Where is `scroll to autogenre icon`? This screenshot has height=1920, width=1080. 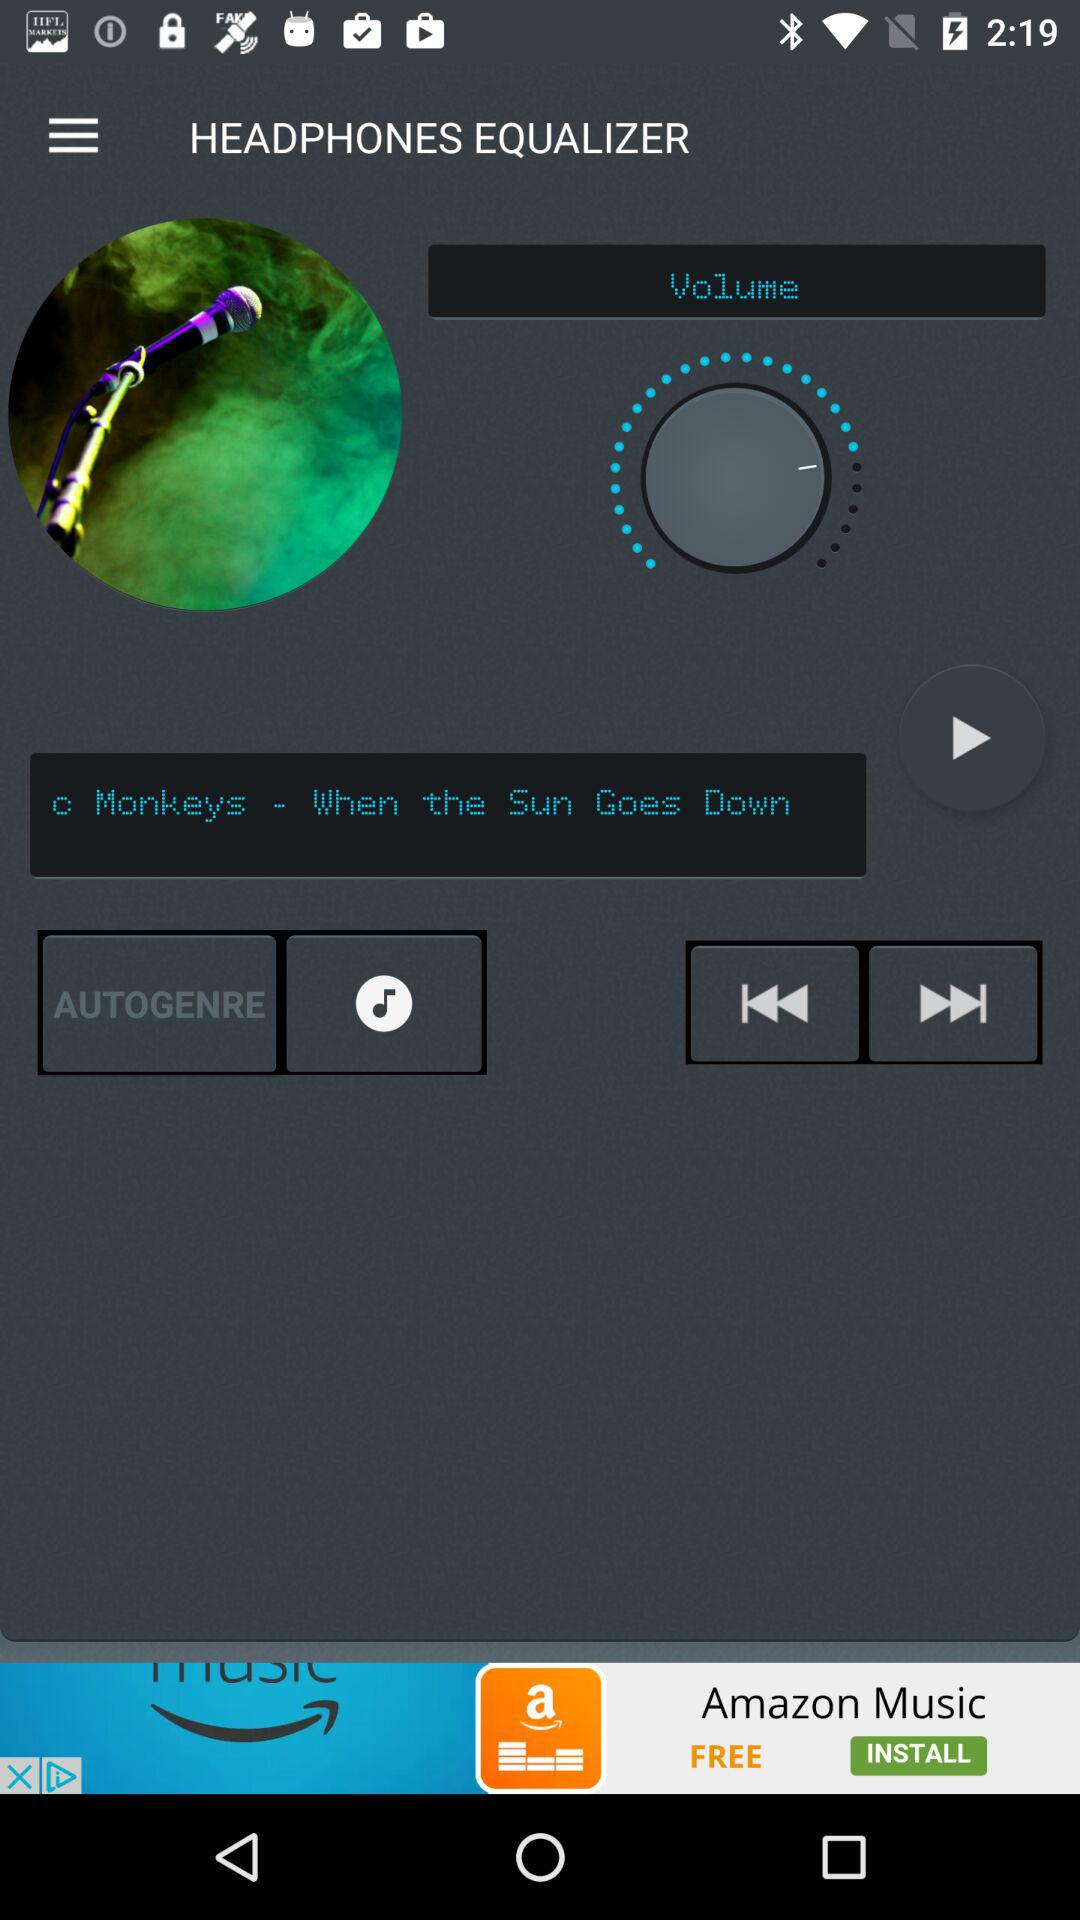 scroll to autogenre icon is located at coordinates (159, 1004).